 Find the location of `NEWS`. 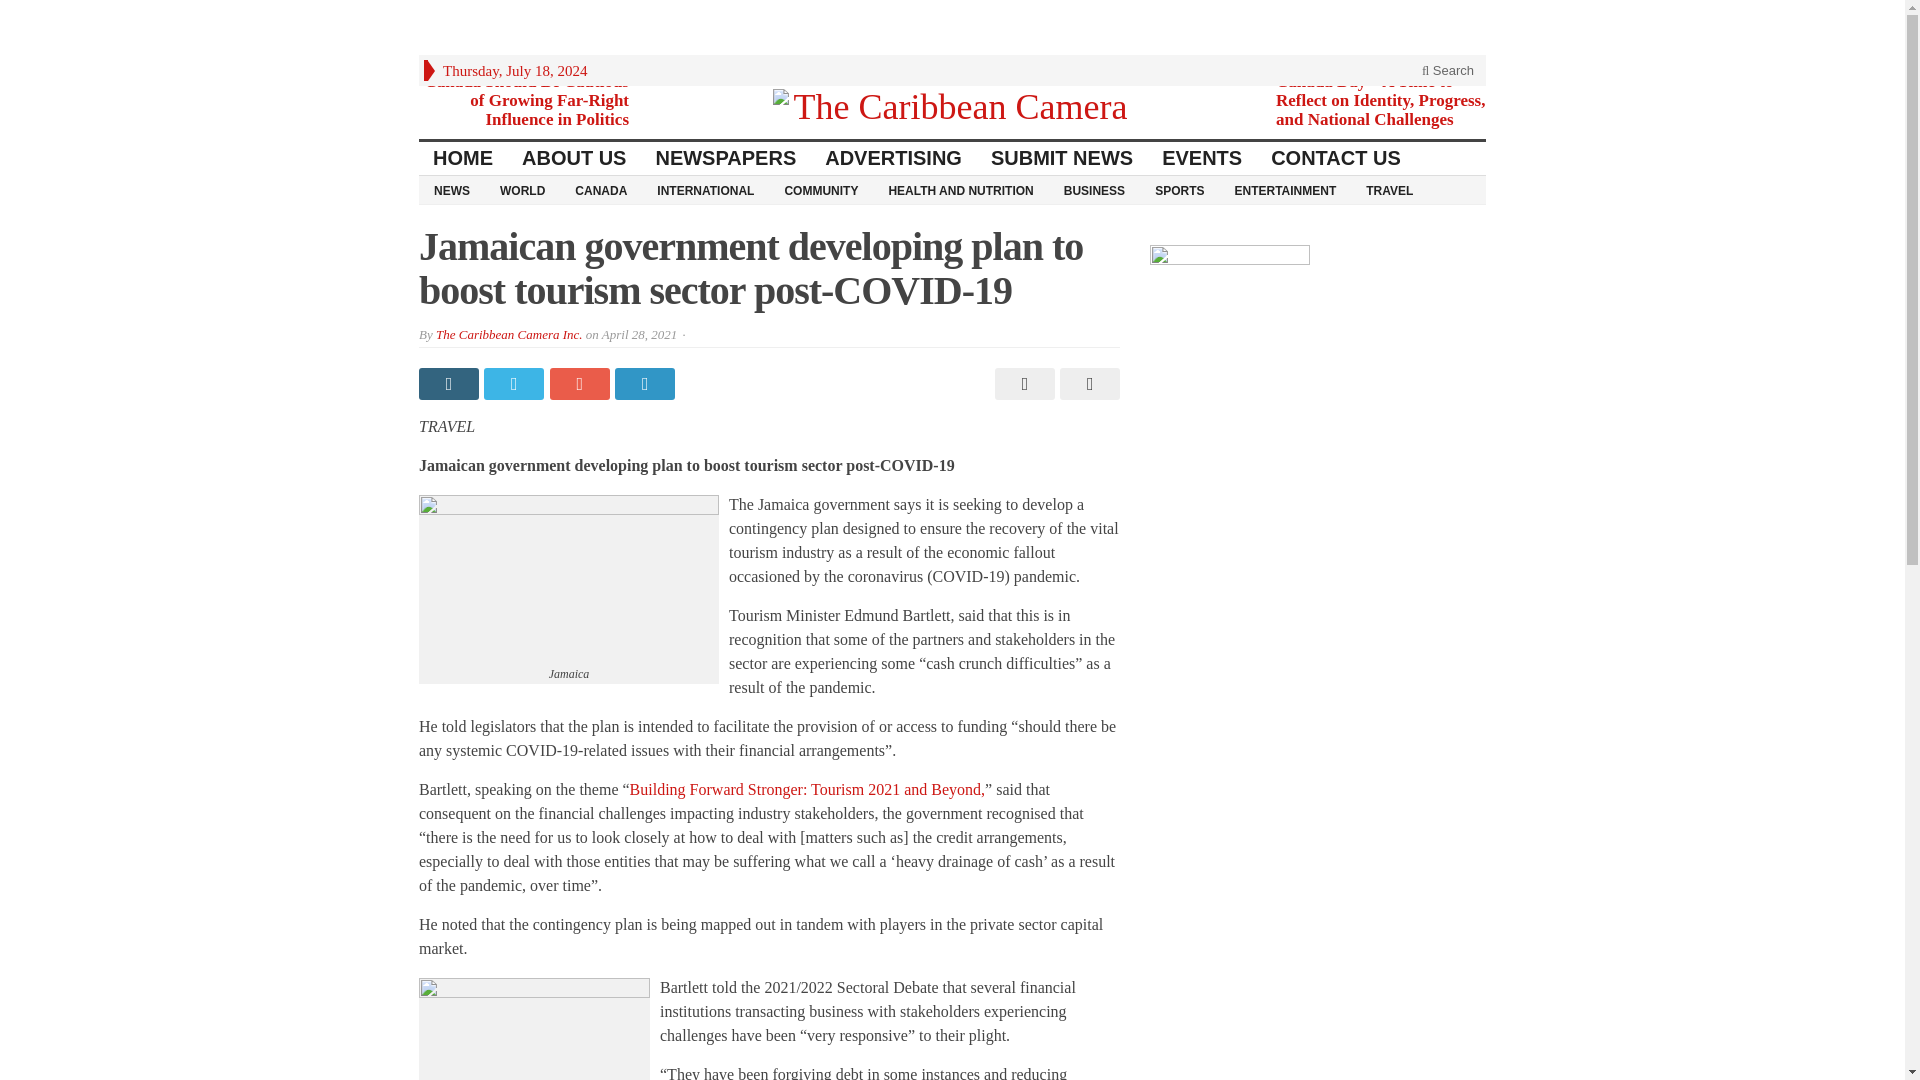

NEWS is located at coordinates (452, 190).